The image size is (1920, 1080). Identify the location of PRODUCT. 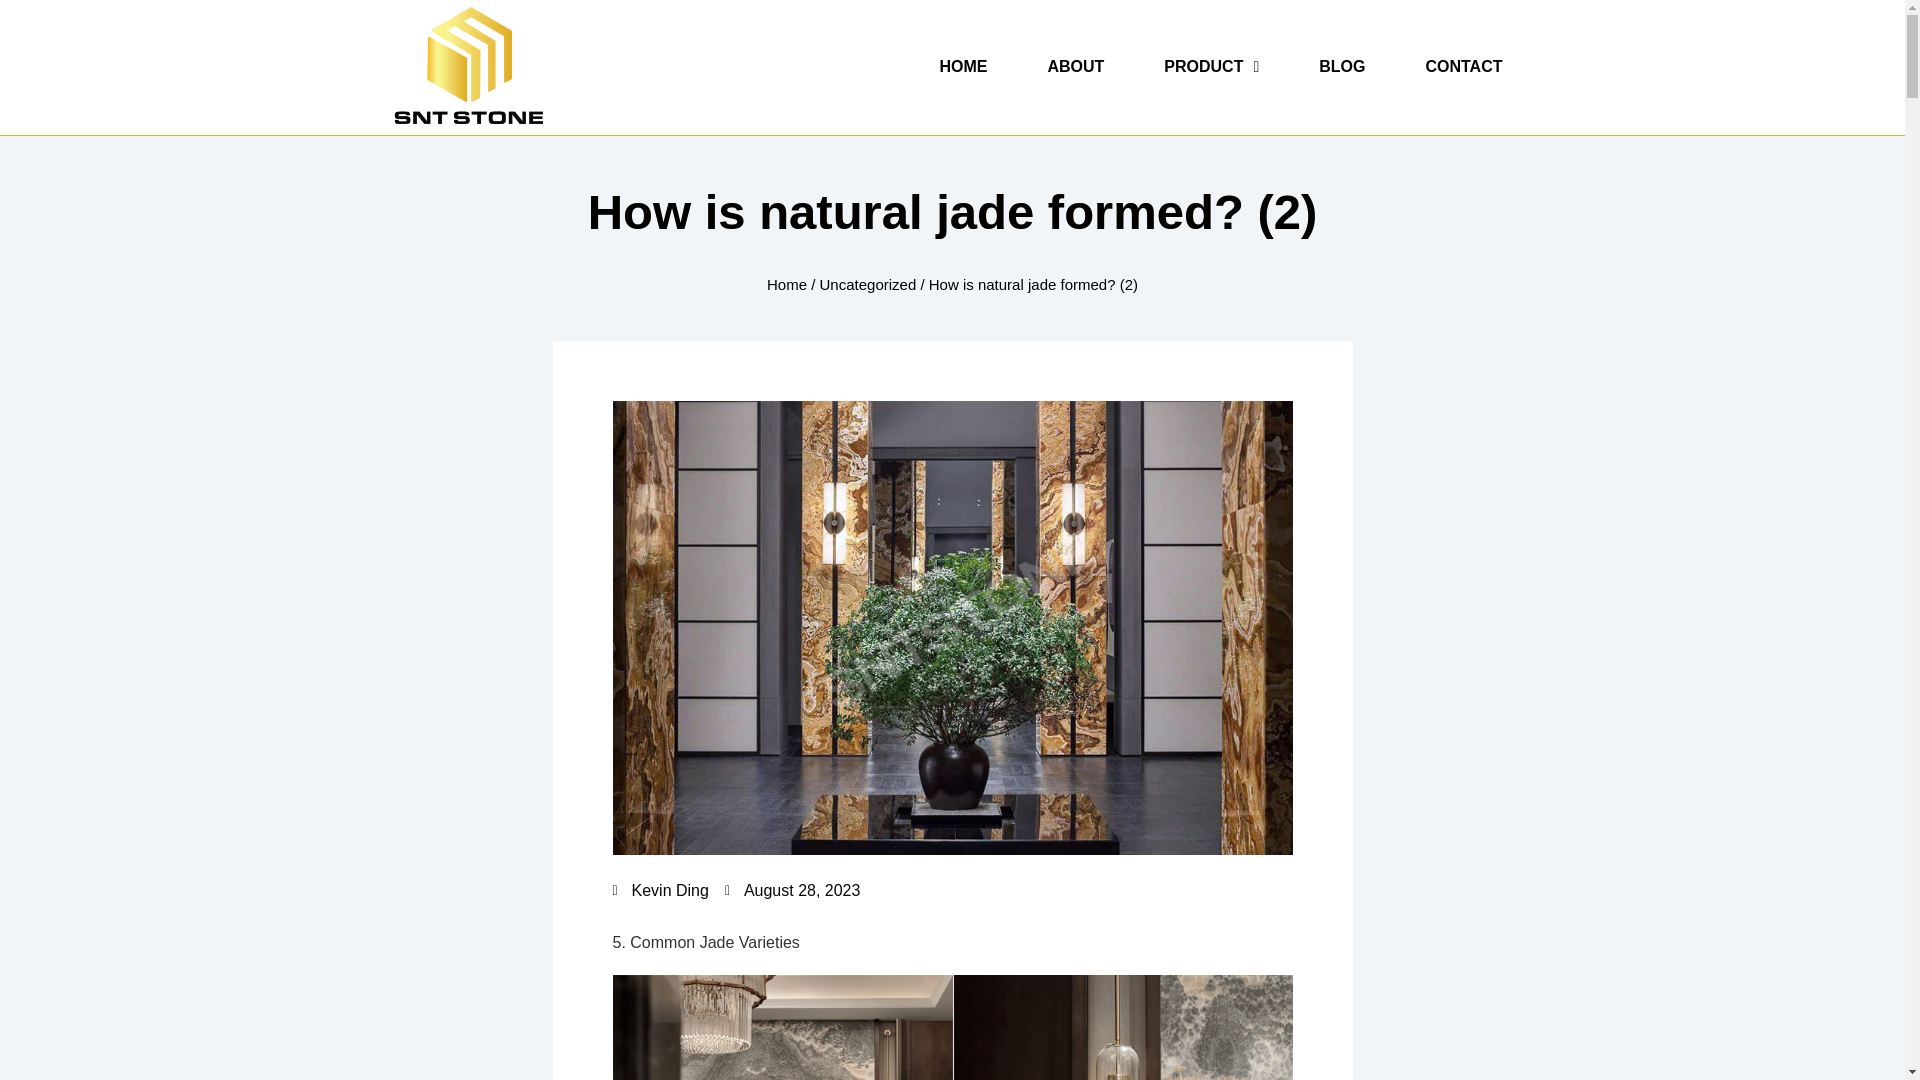
(1211, 66).